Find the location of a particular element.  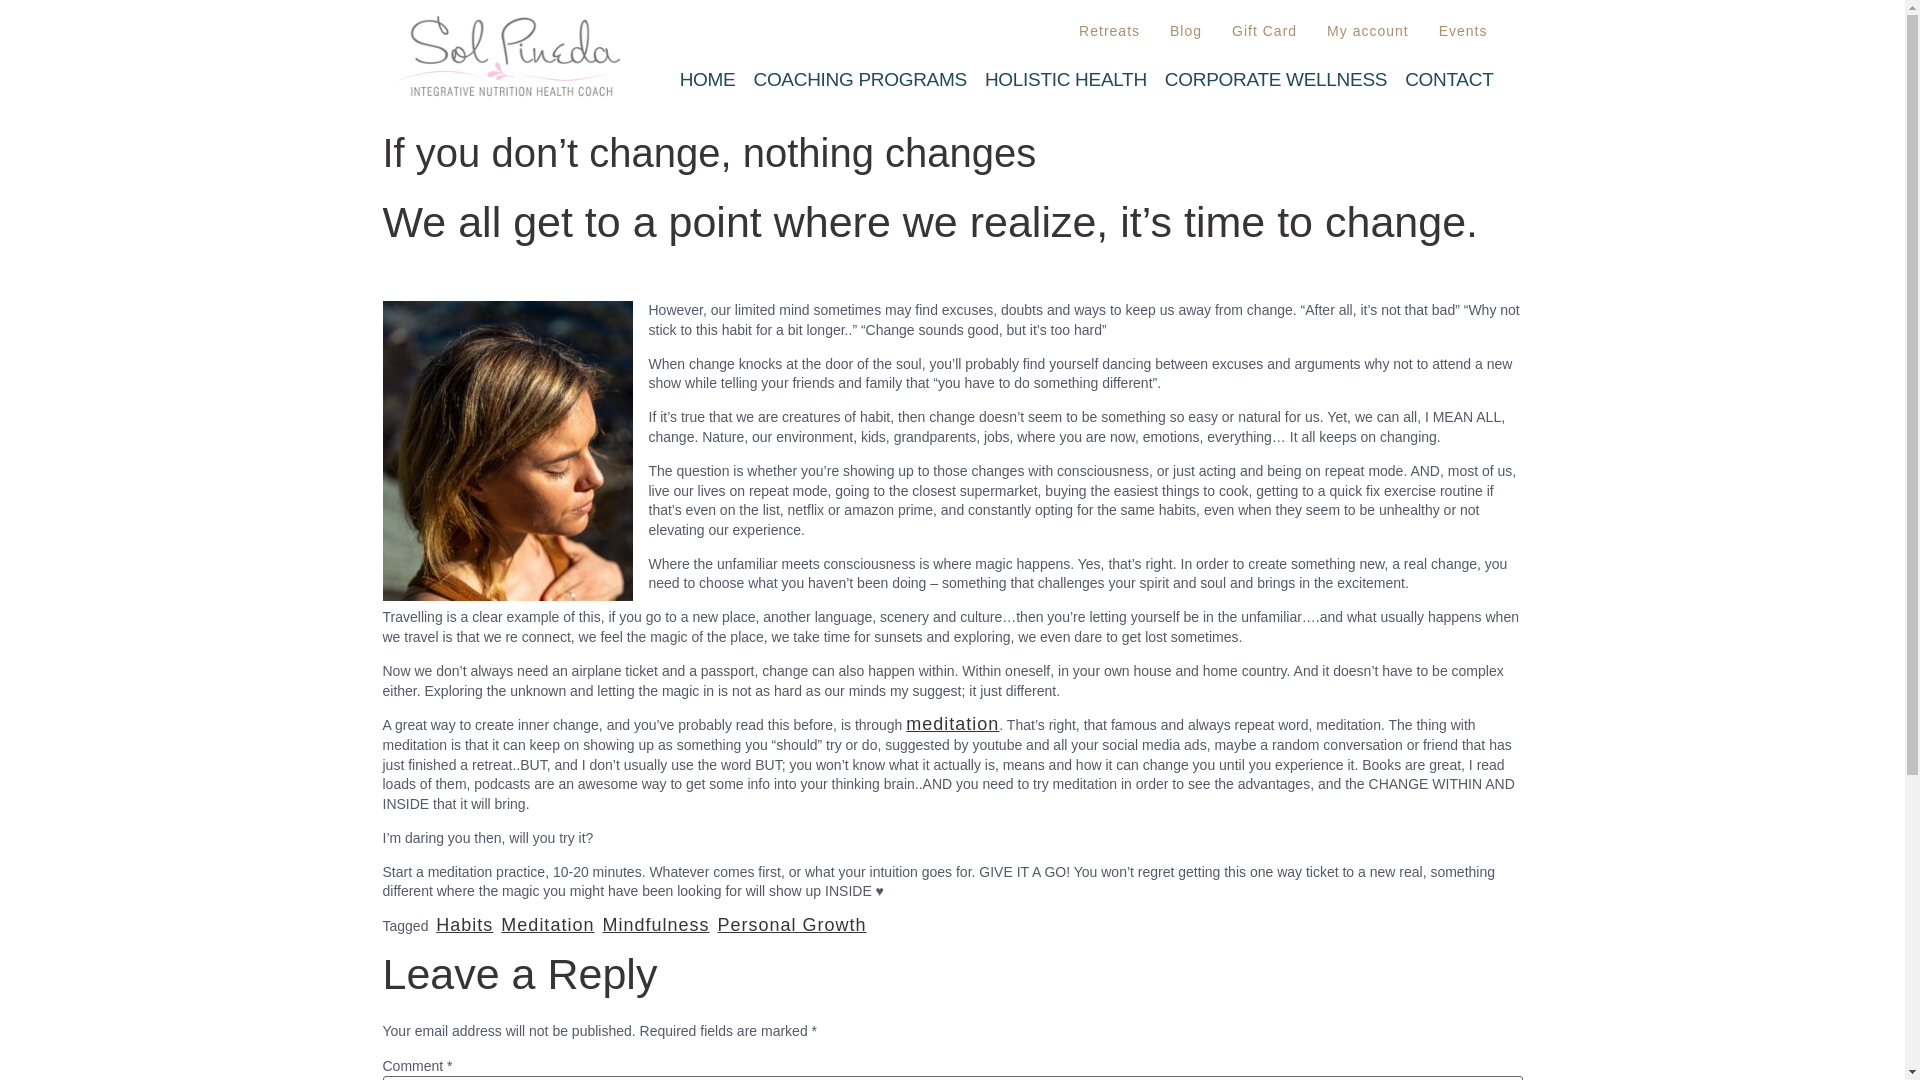

CORPORATE WELLNESS is located at coordinates (1275, 79).